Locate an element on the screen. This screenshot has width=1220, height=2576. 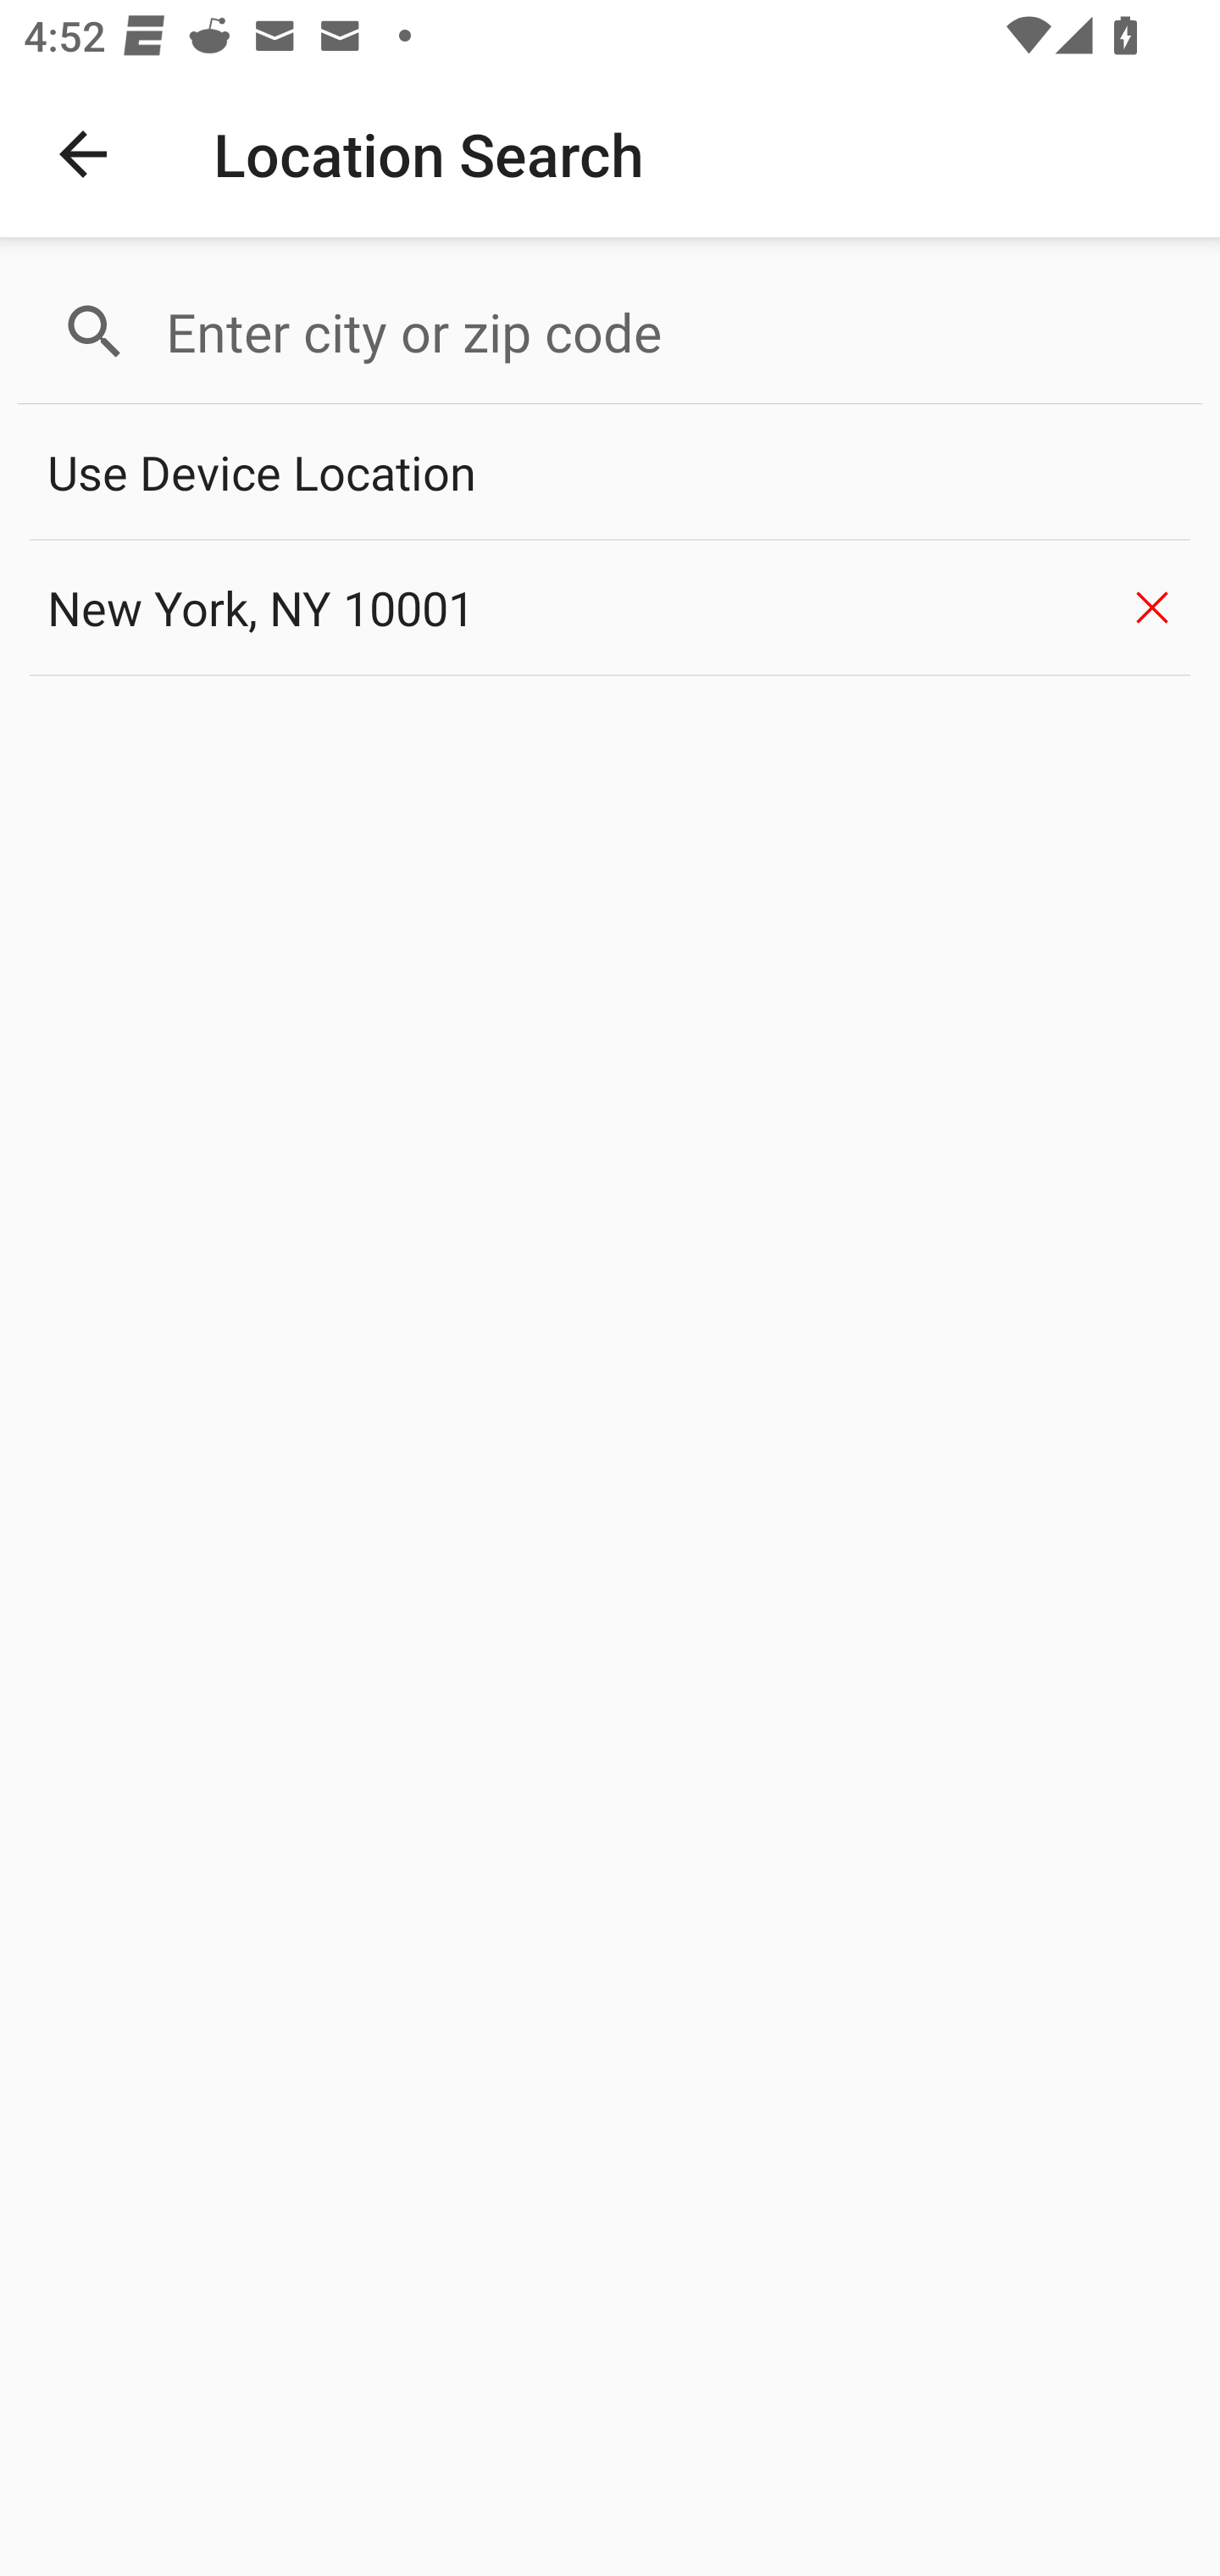
Use Device Location is located at coordinates (610, 473).